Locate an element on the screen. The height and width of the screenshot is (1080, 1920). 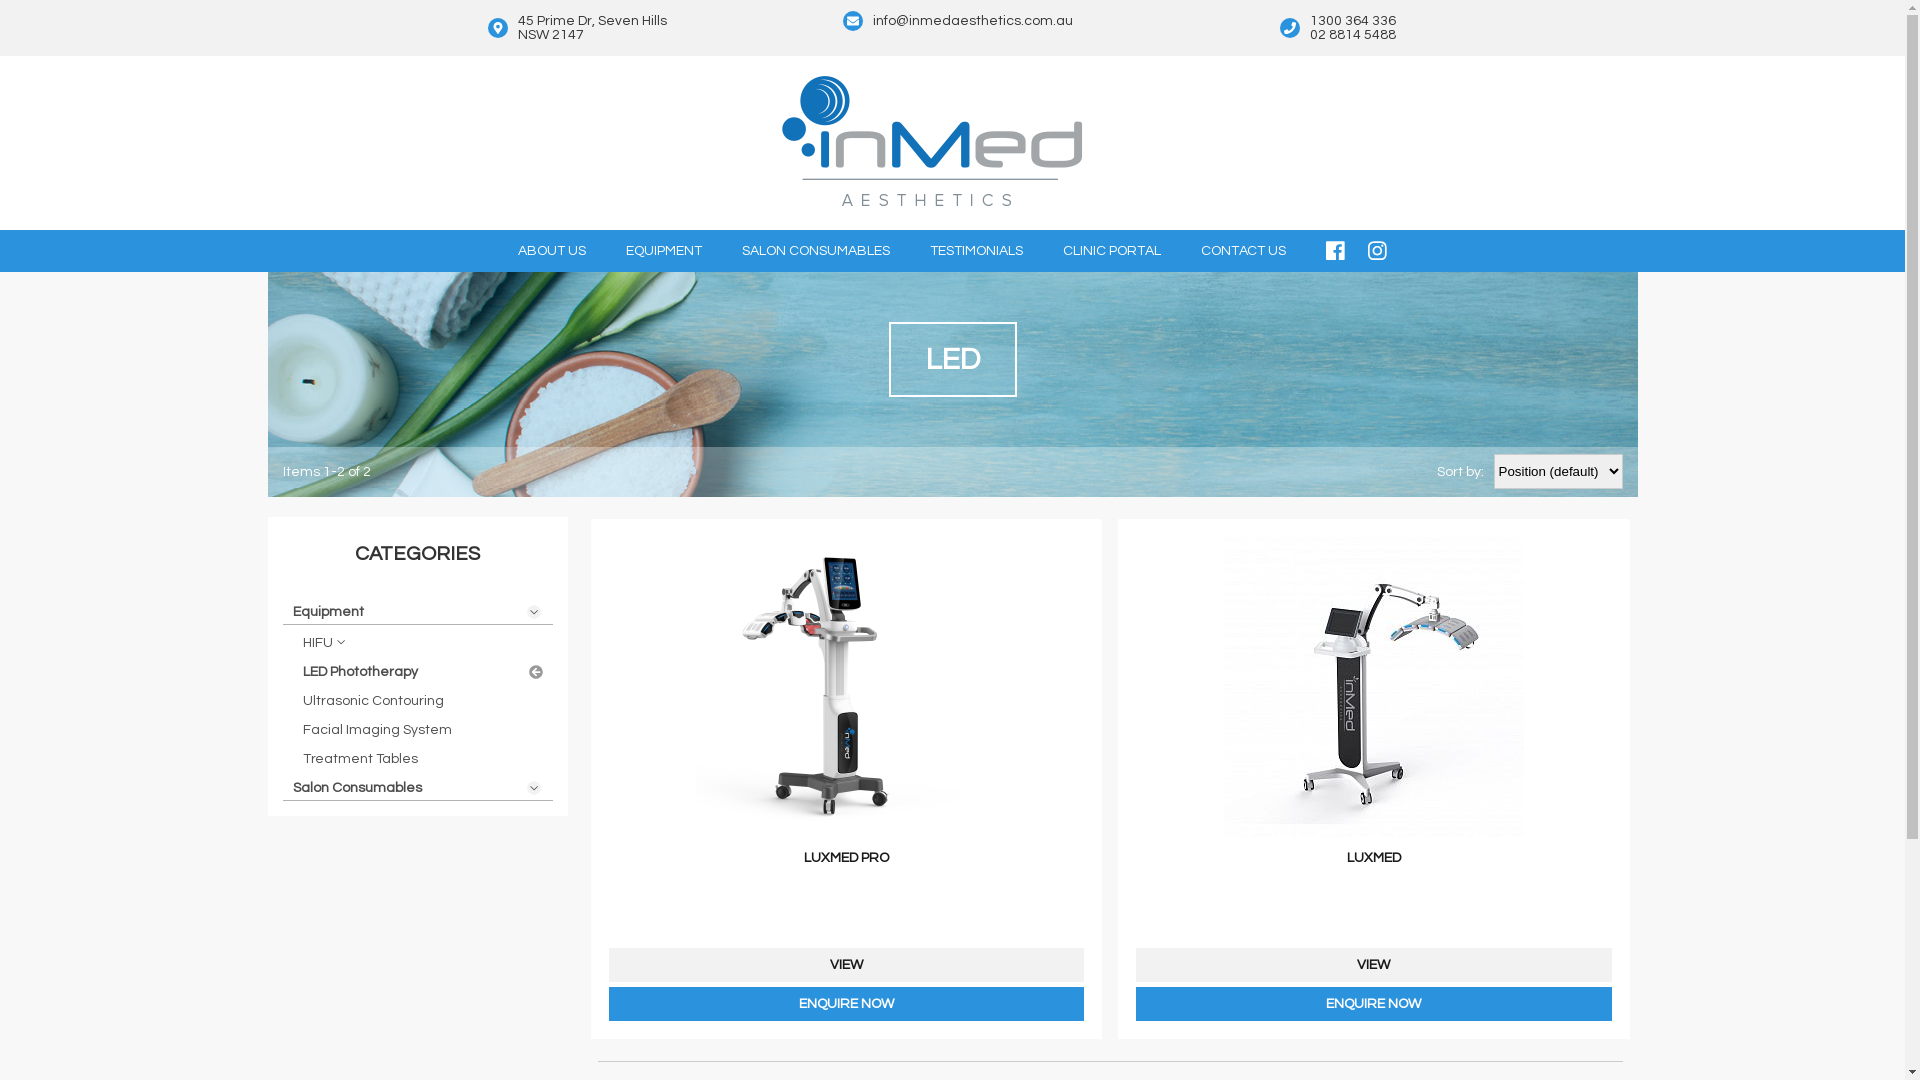
02 8814 5488 is located at coordinates (1353, 35).